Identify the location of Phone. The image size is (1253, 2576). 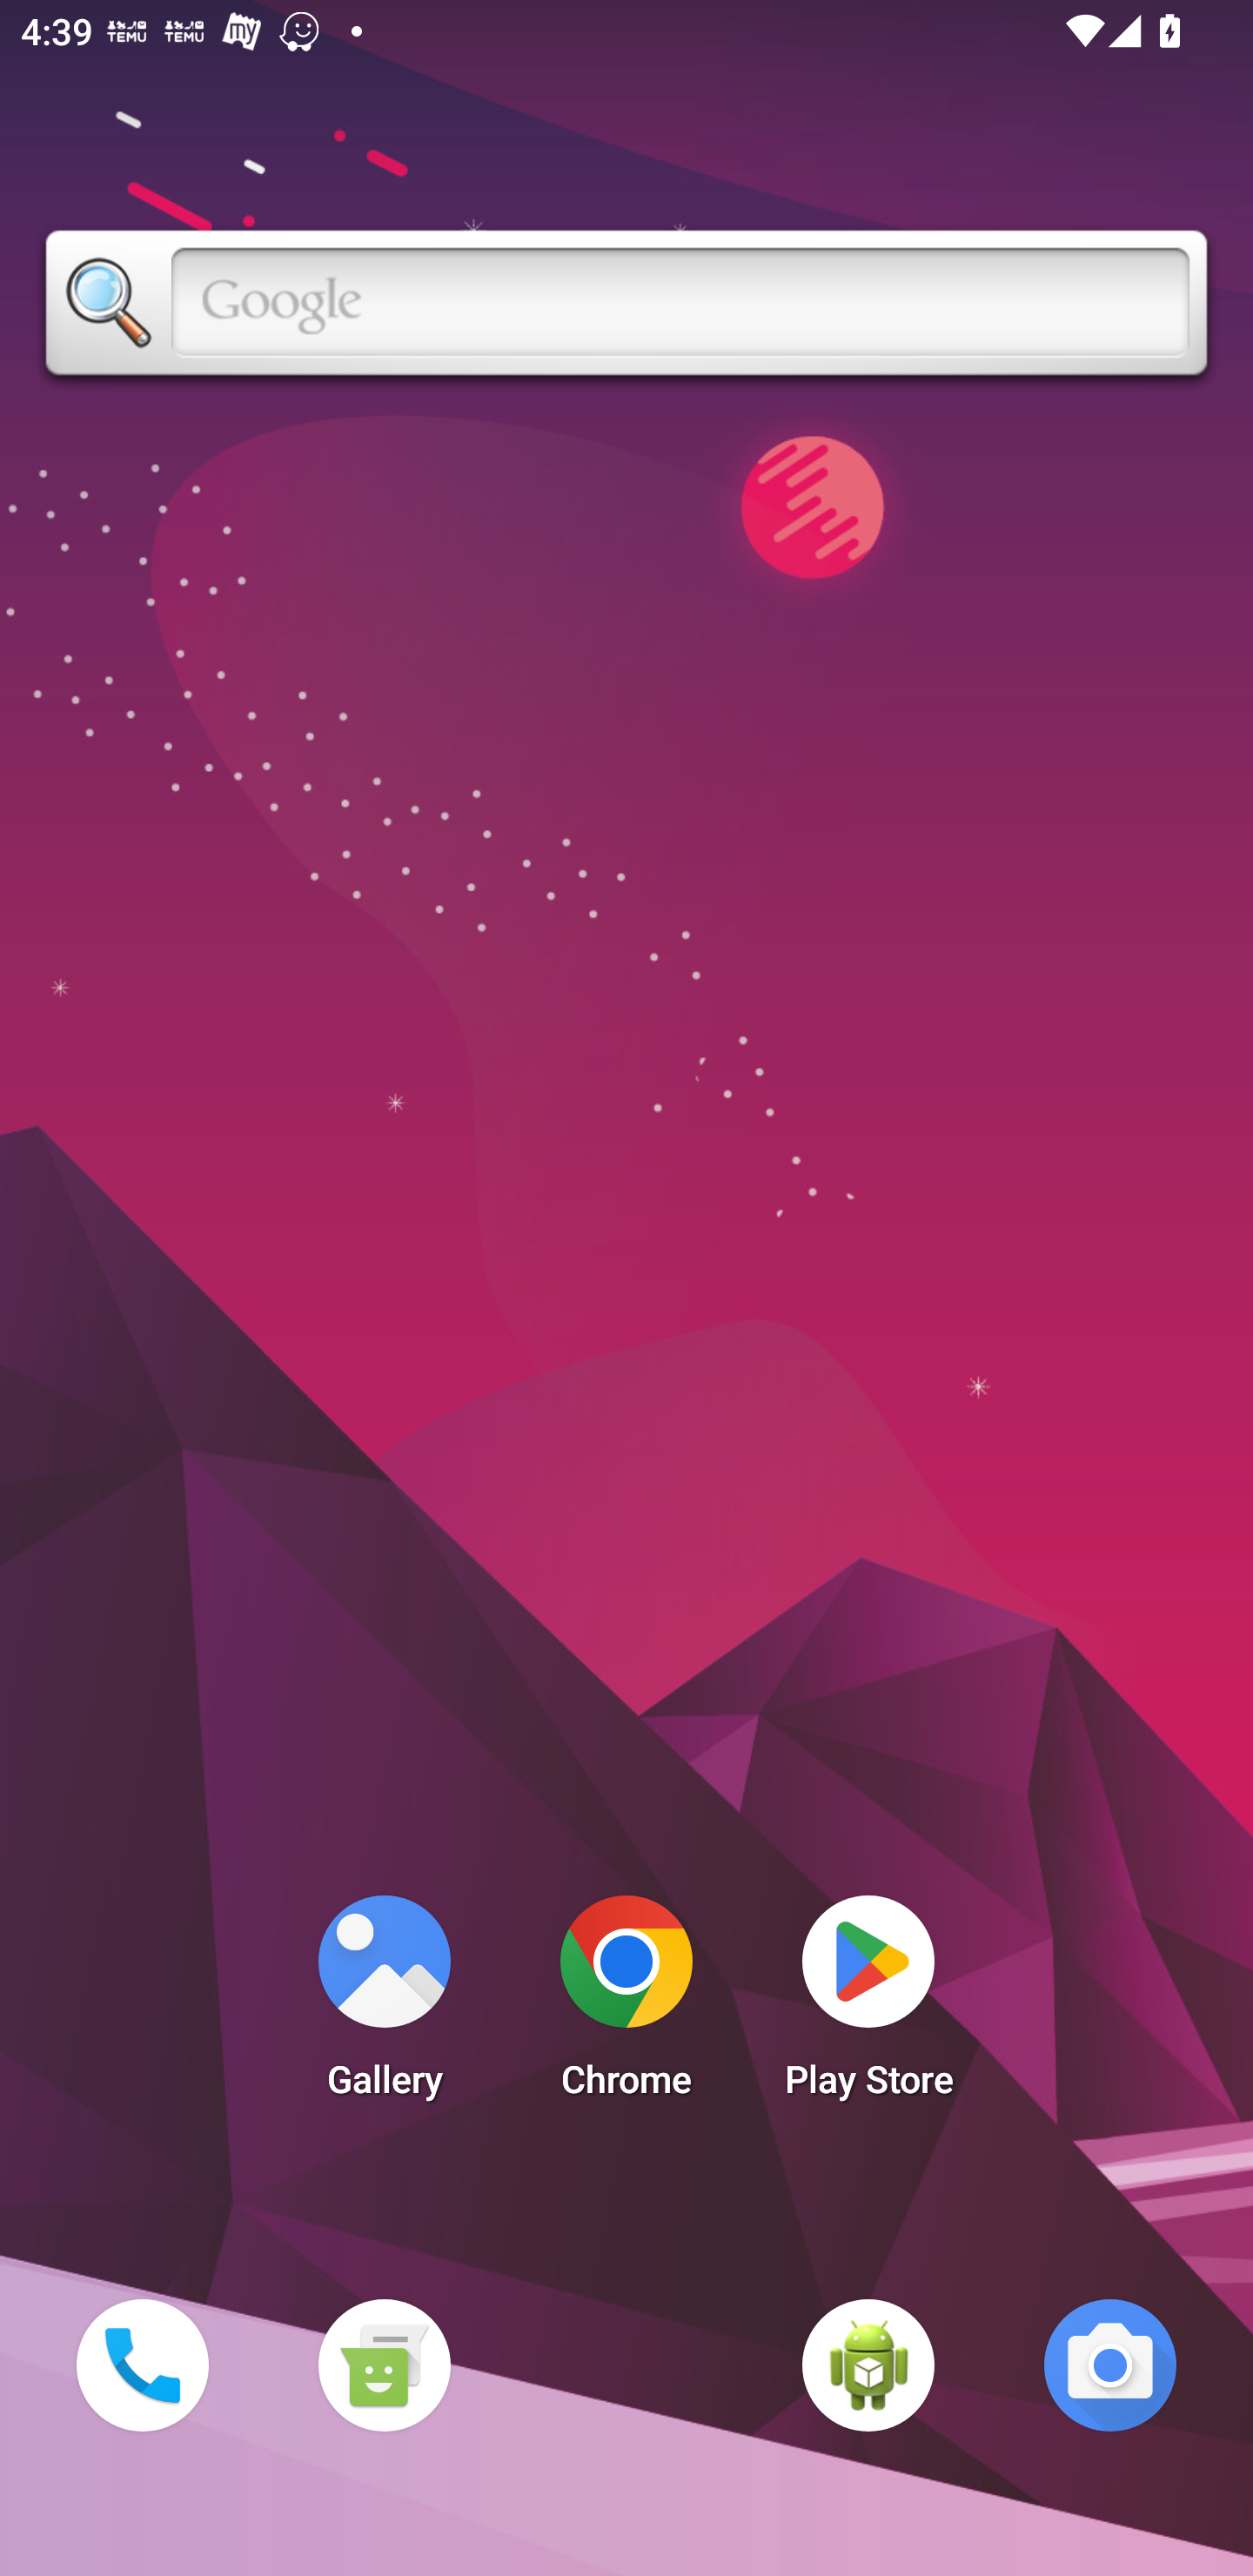
(142, 2365).